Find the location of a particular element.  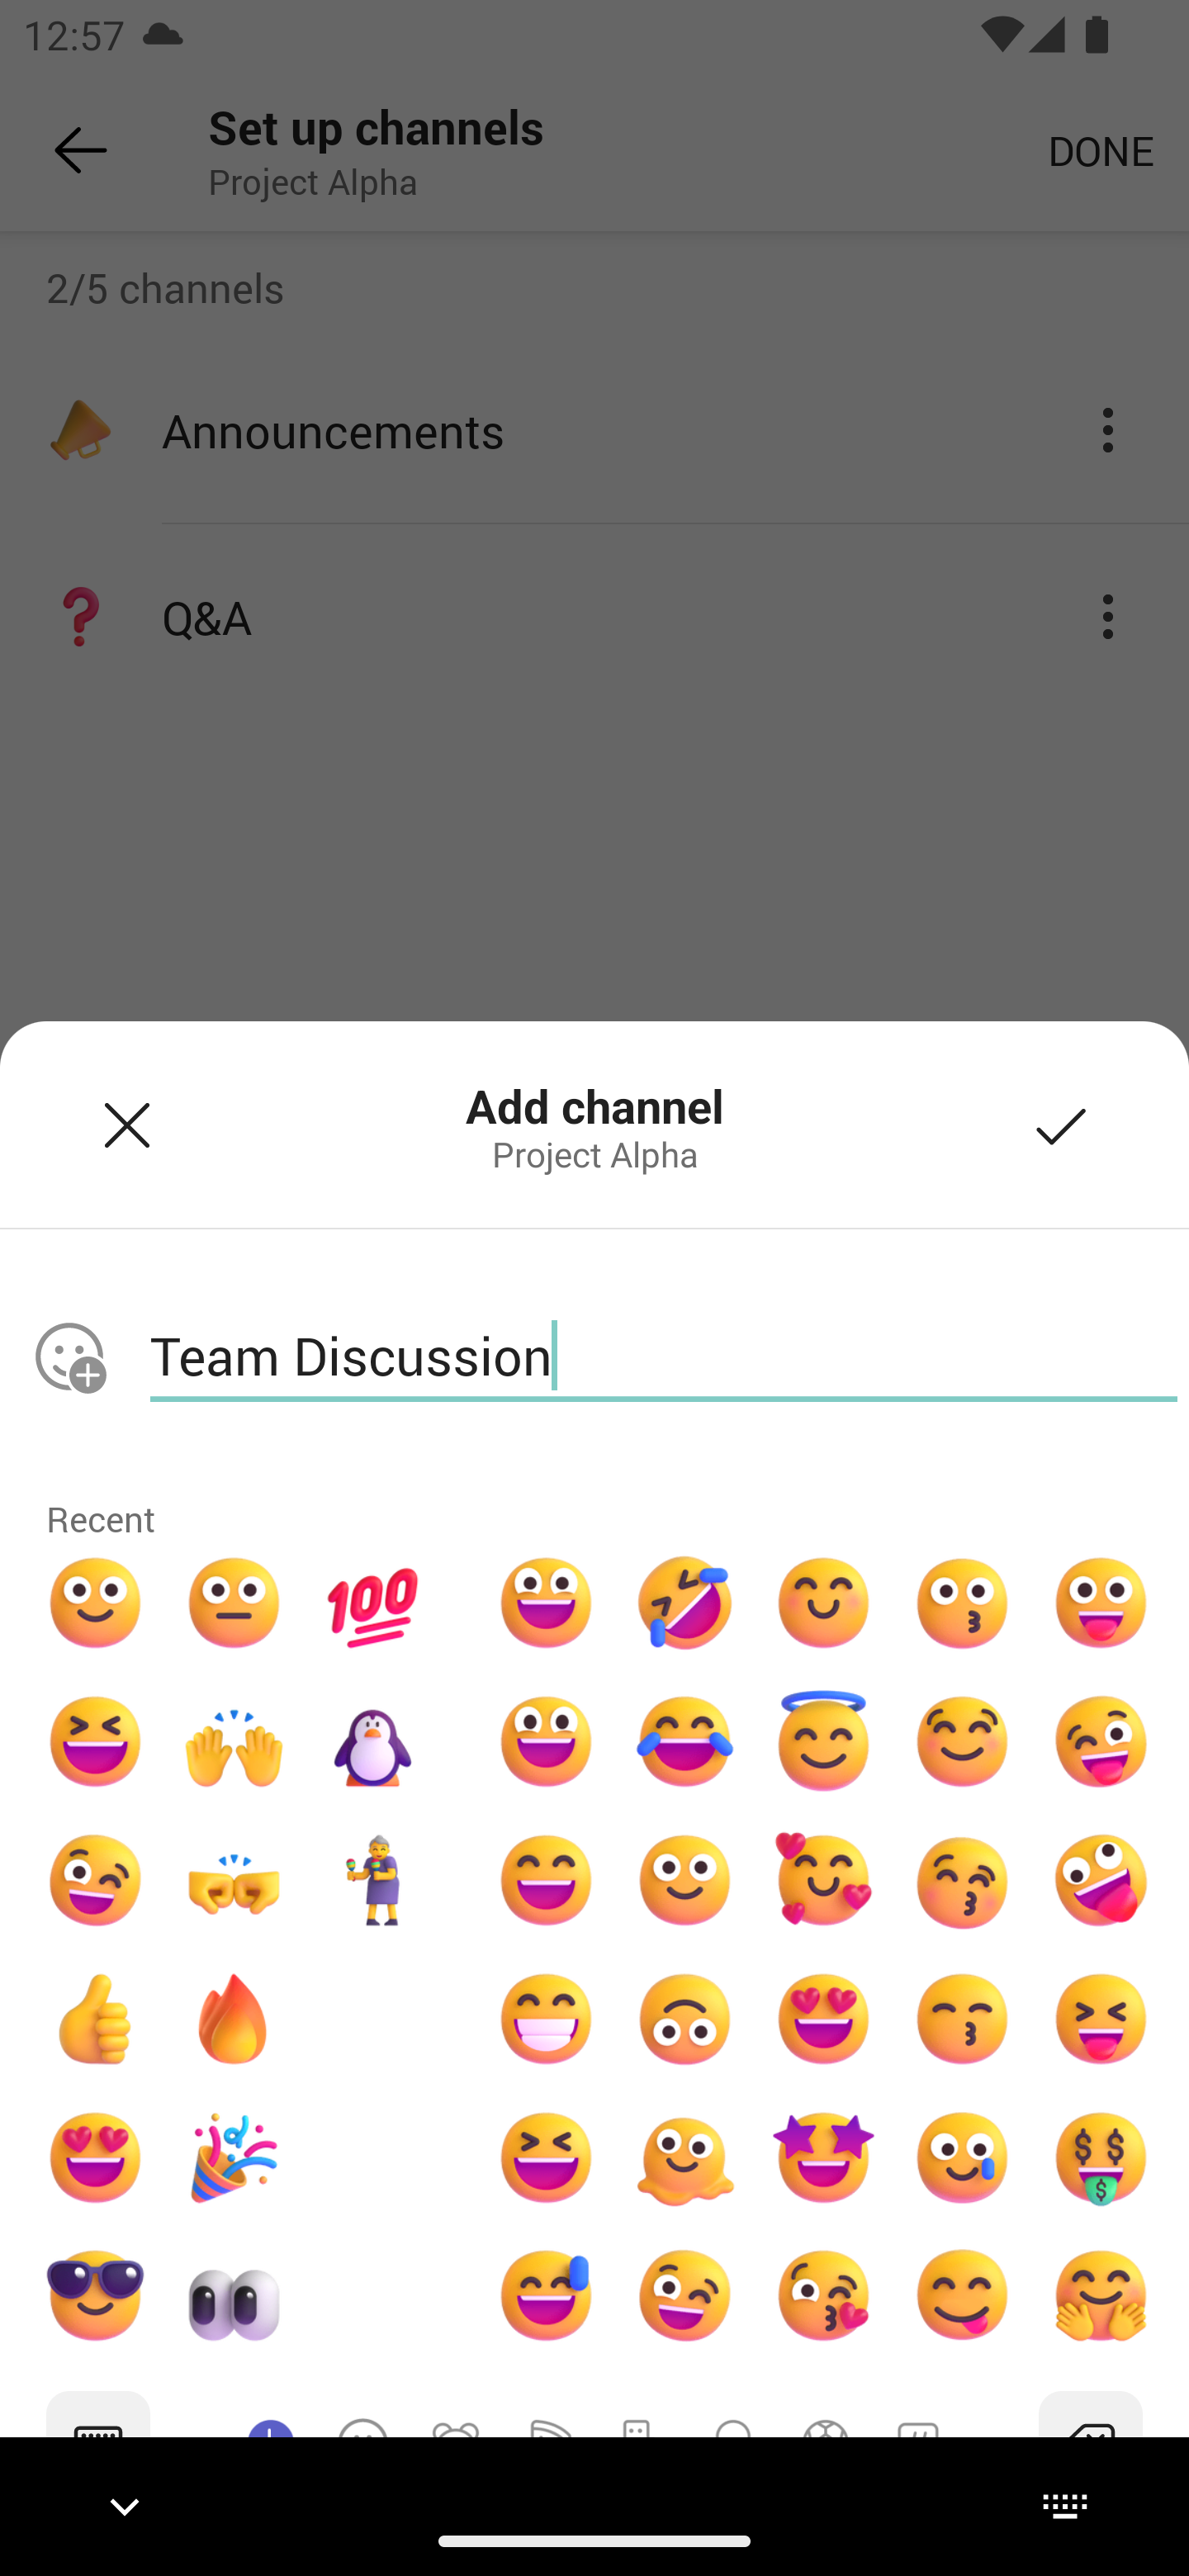

Add channel is located at coordinates (1062, 1125).